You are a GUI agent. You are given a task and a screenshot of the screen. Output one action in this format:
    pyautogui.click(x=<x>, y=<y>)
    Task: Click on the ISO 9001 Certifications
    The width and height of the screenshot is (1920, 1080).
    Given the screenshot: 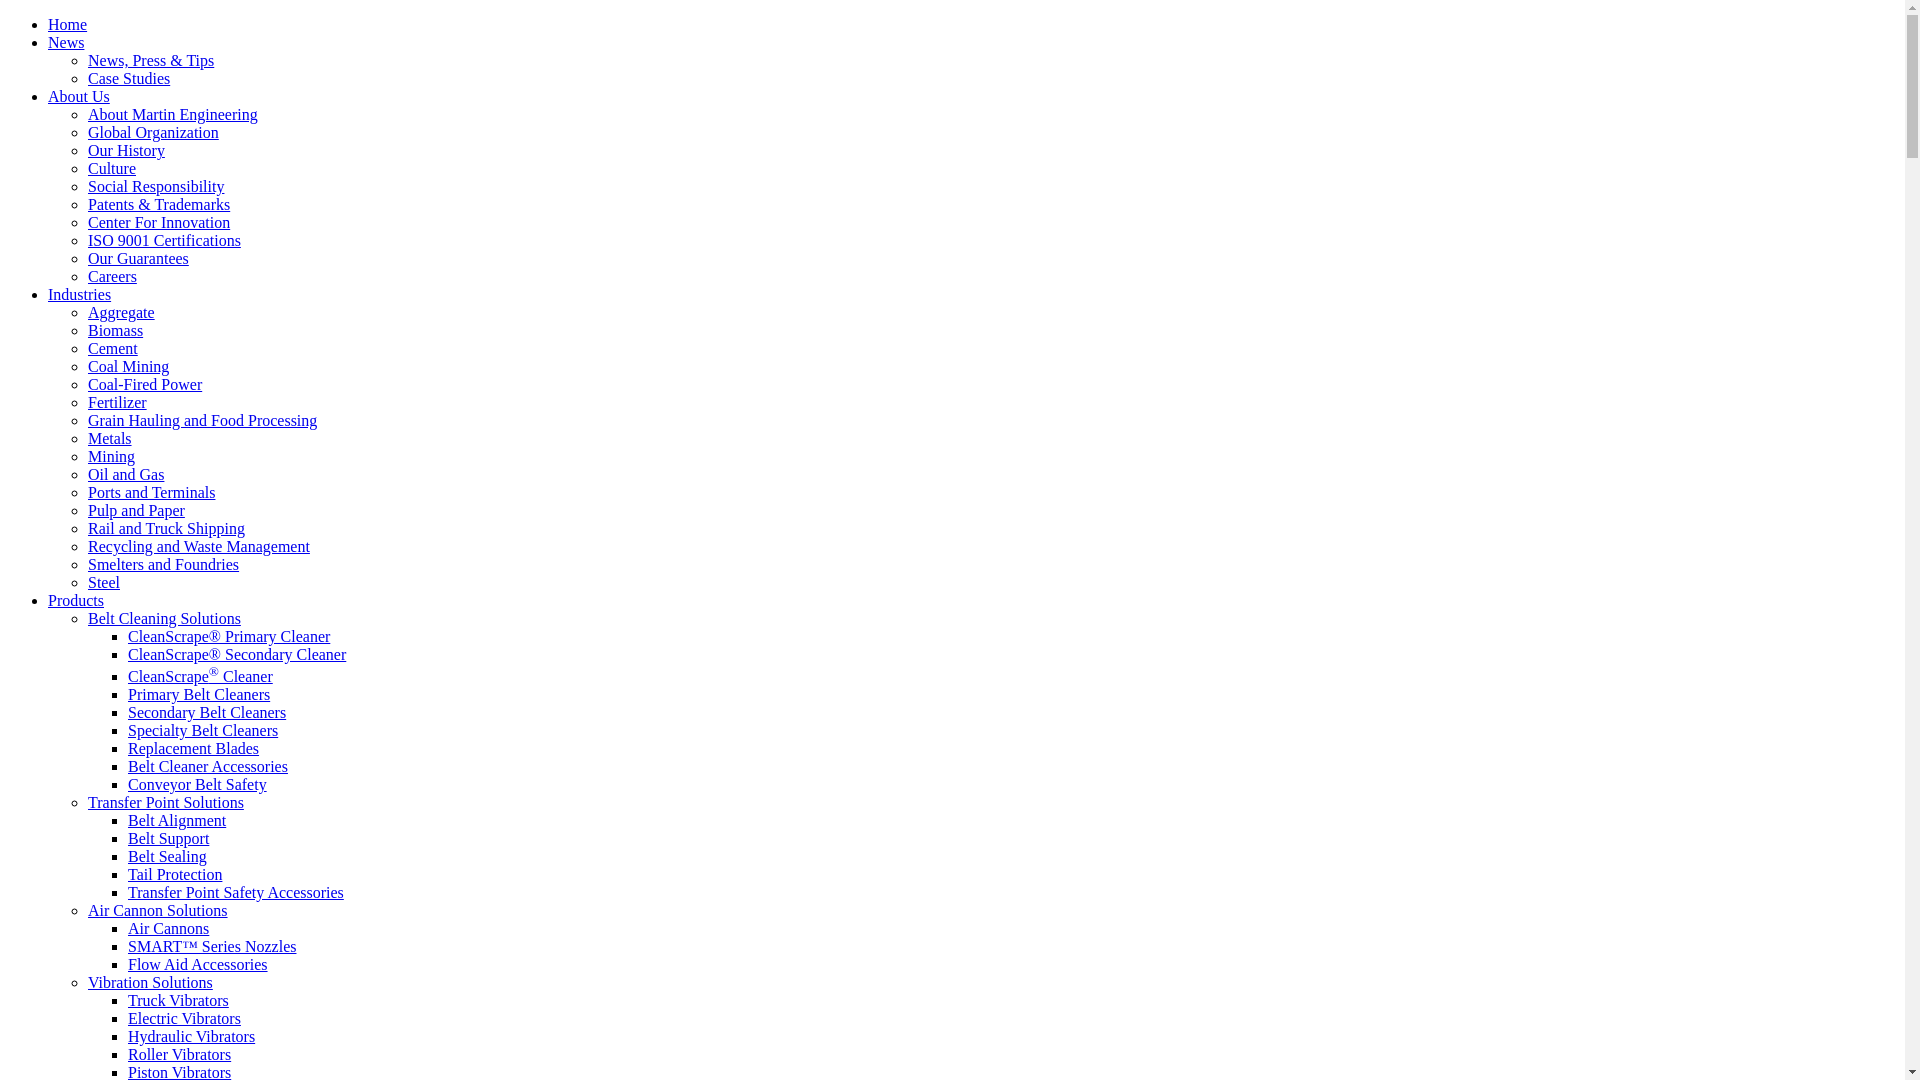 What is the action you would take?
    pyautogui.click(x=164, y=240)
    